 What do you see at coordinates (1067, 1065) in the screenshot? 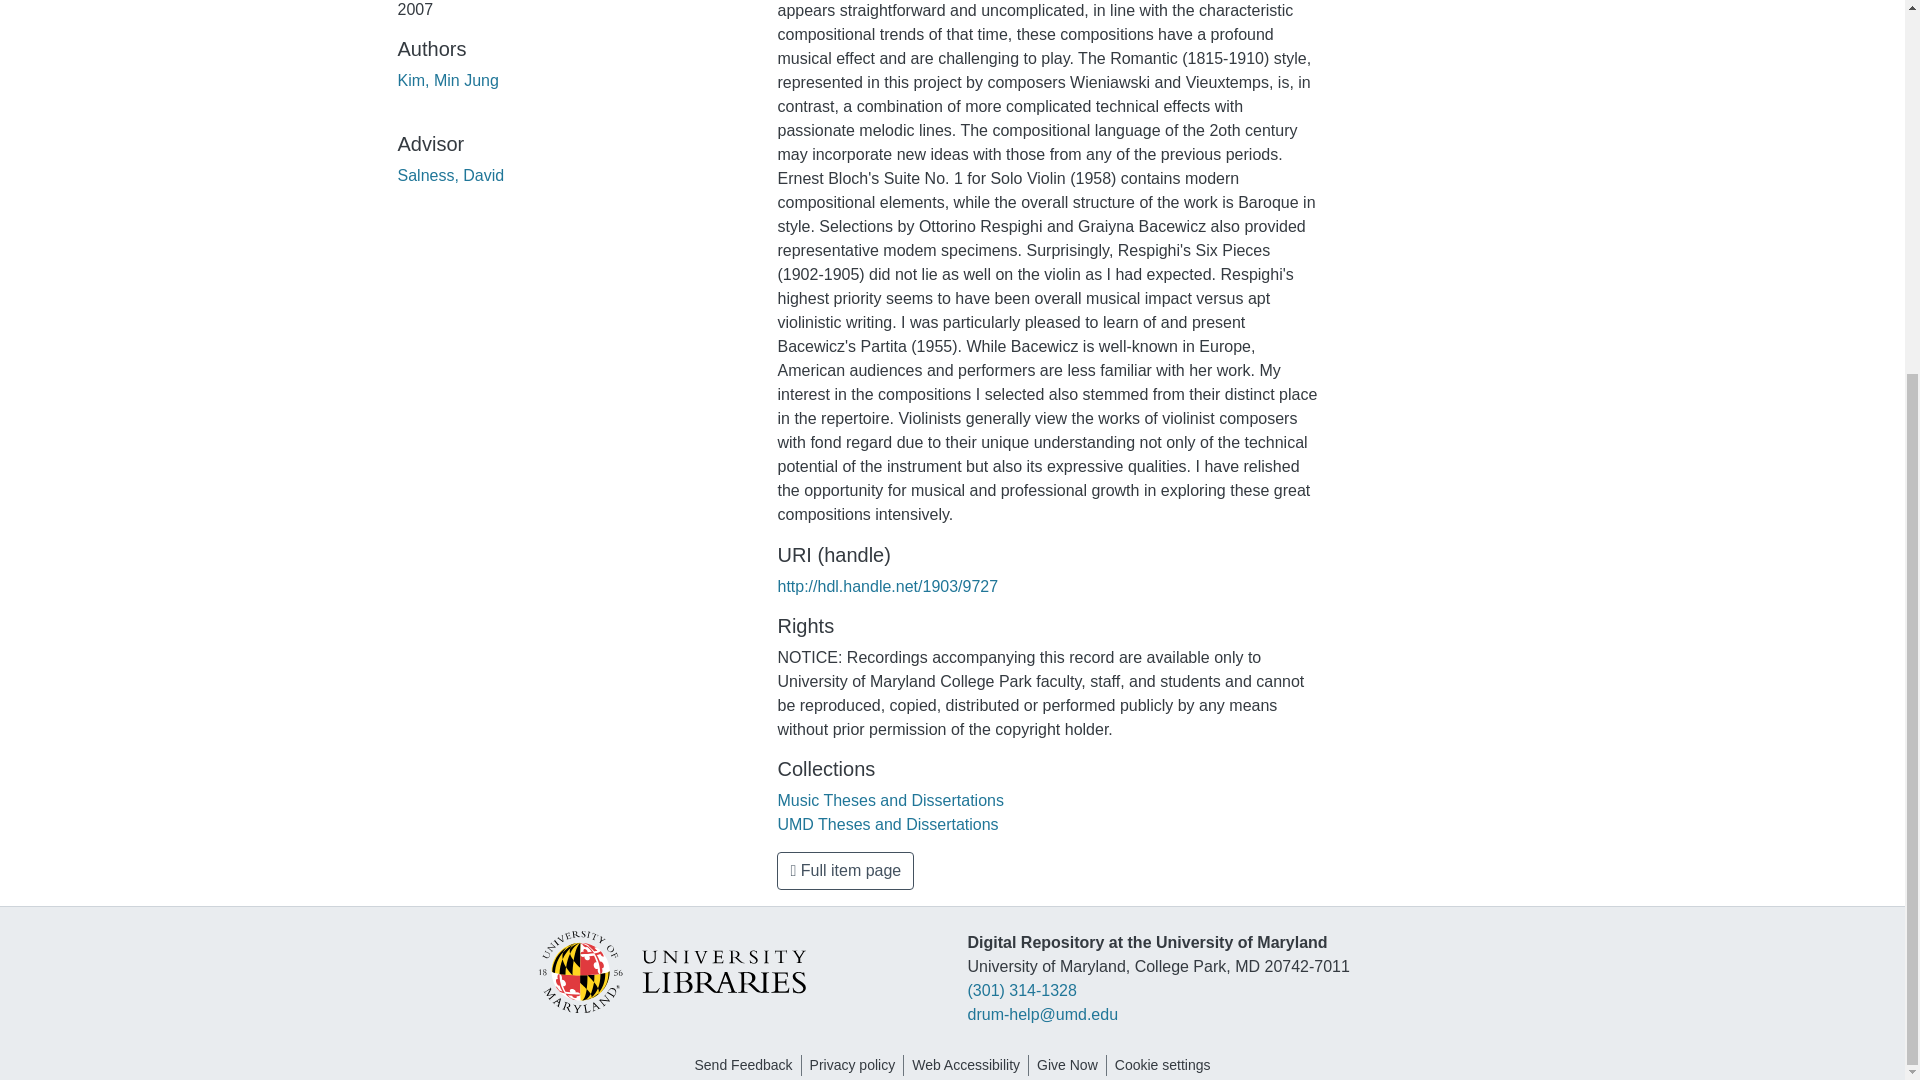
I see `Give Now` at bounding box center [1067, 1065].